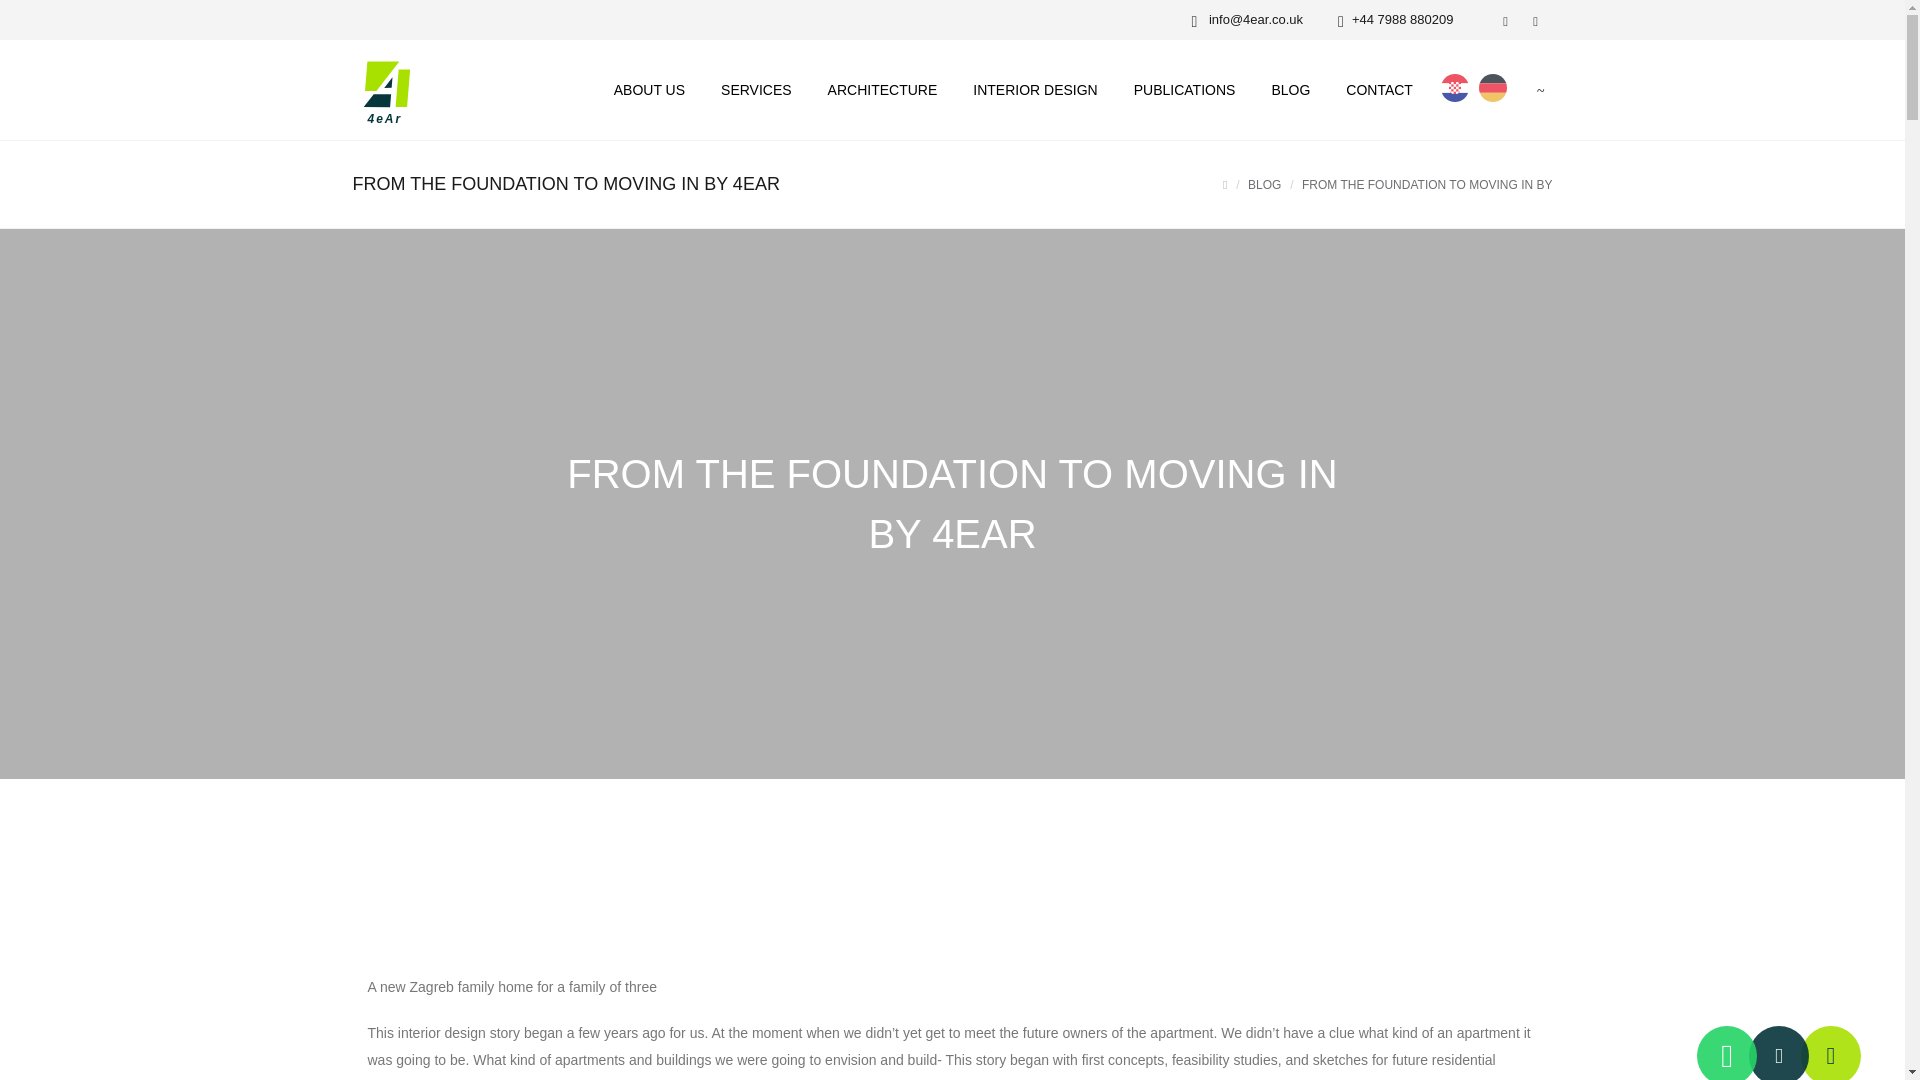 This screenshot has width=1920, height=1080. I want to click on ABOUT US, so click(648, 90).